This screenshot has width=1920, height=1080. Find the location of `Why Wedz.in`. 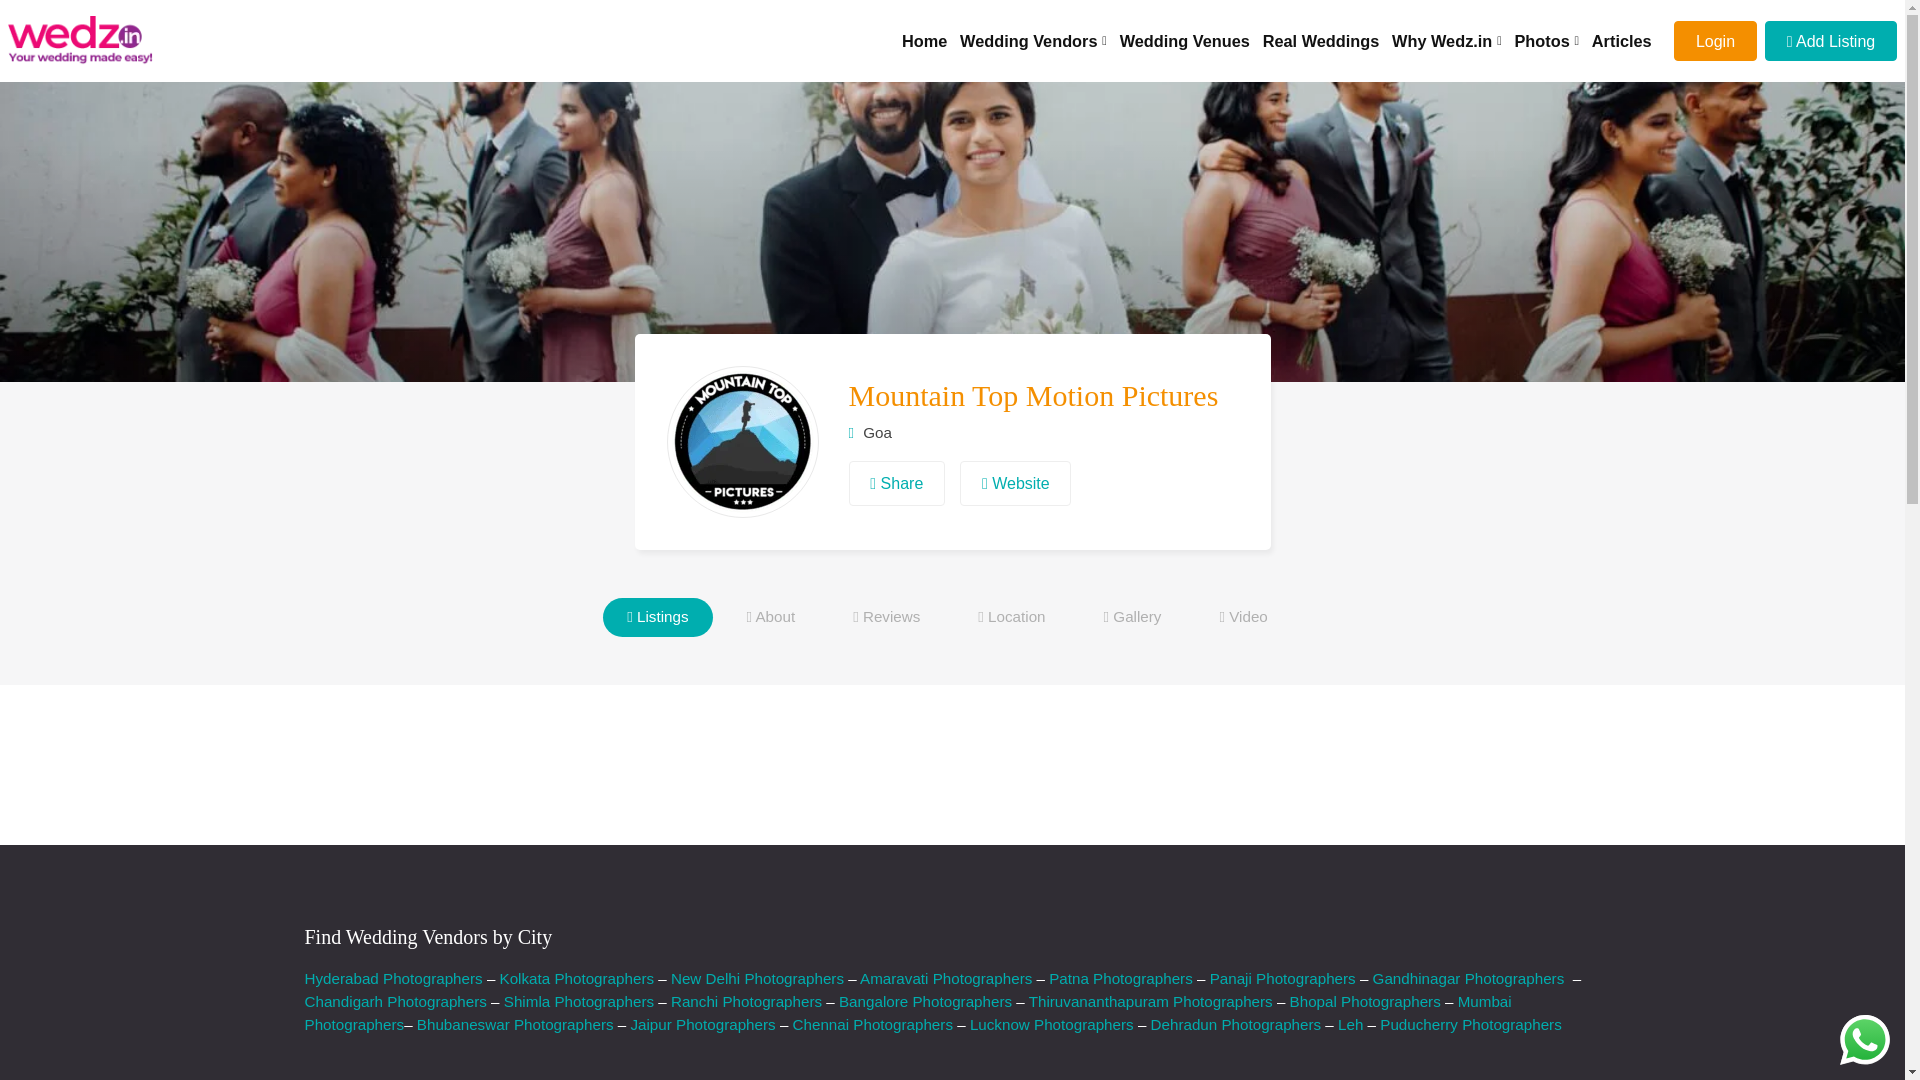

Why Wedz.in is located at coordinates (1446, 41).